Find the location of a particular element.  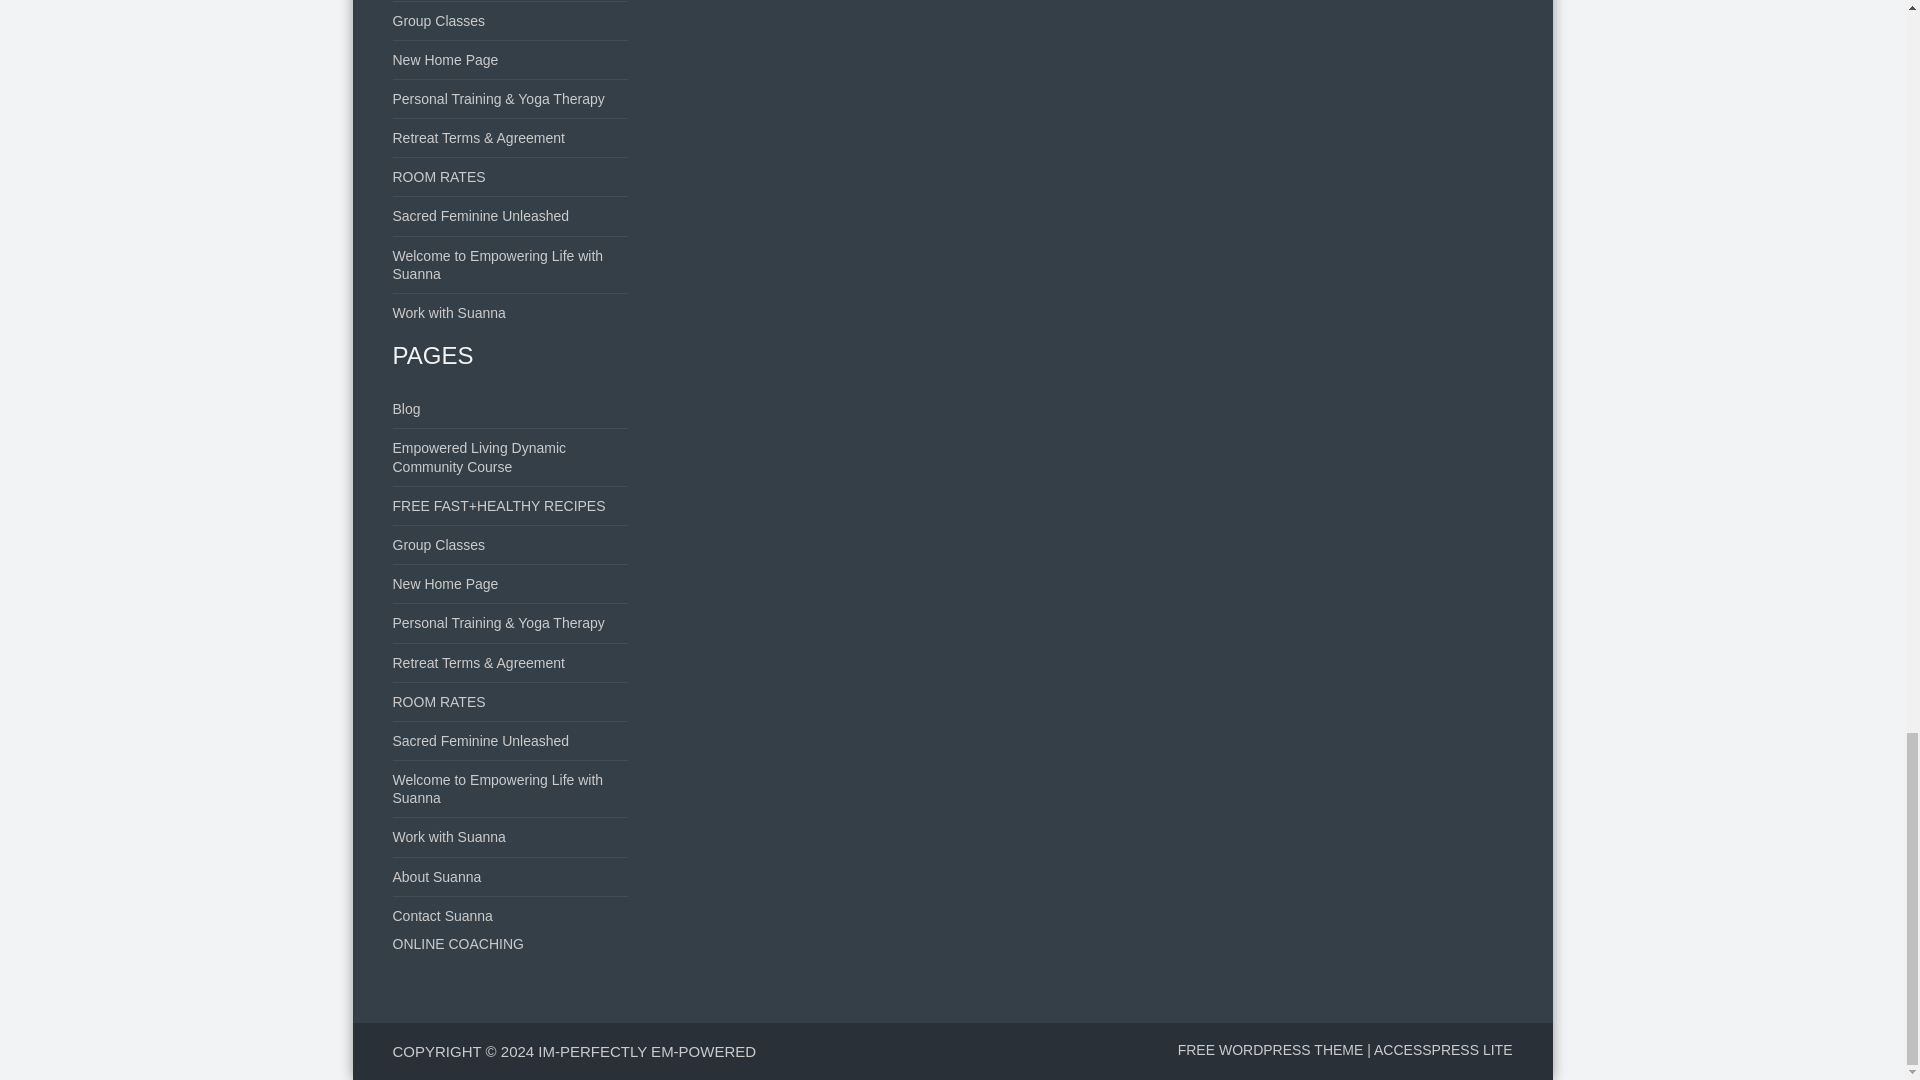

New Home Page is located at coordinates (444, 60).